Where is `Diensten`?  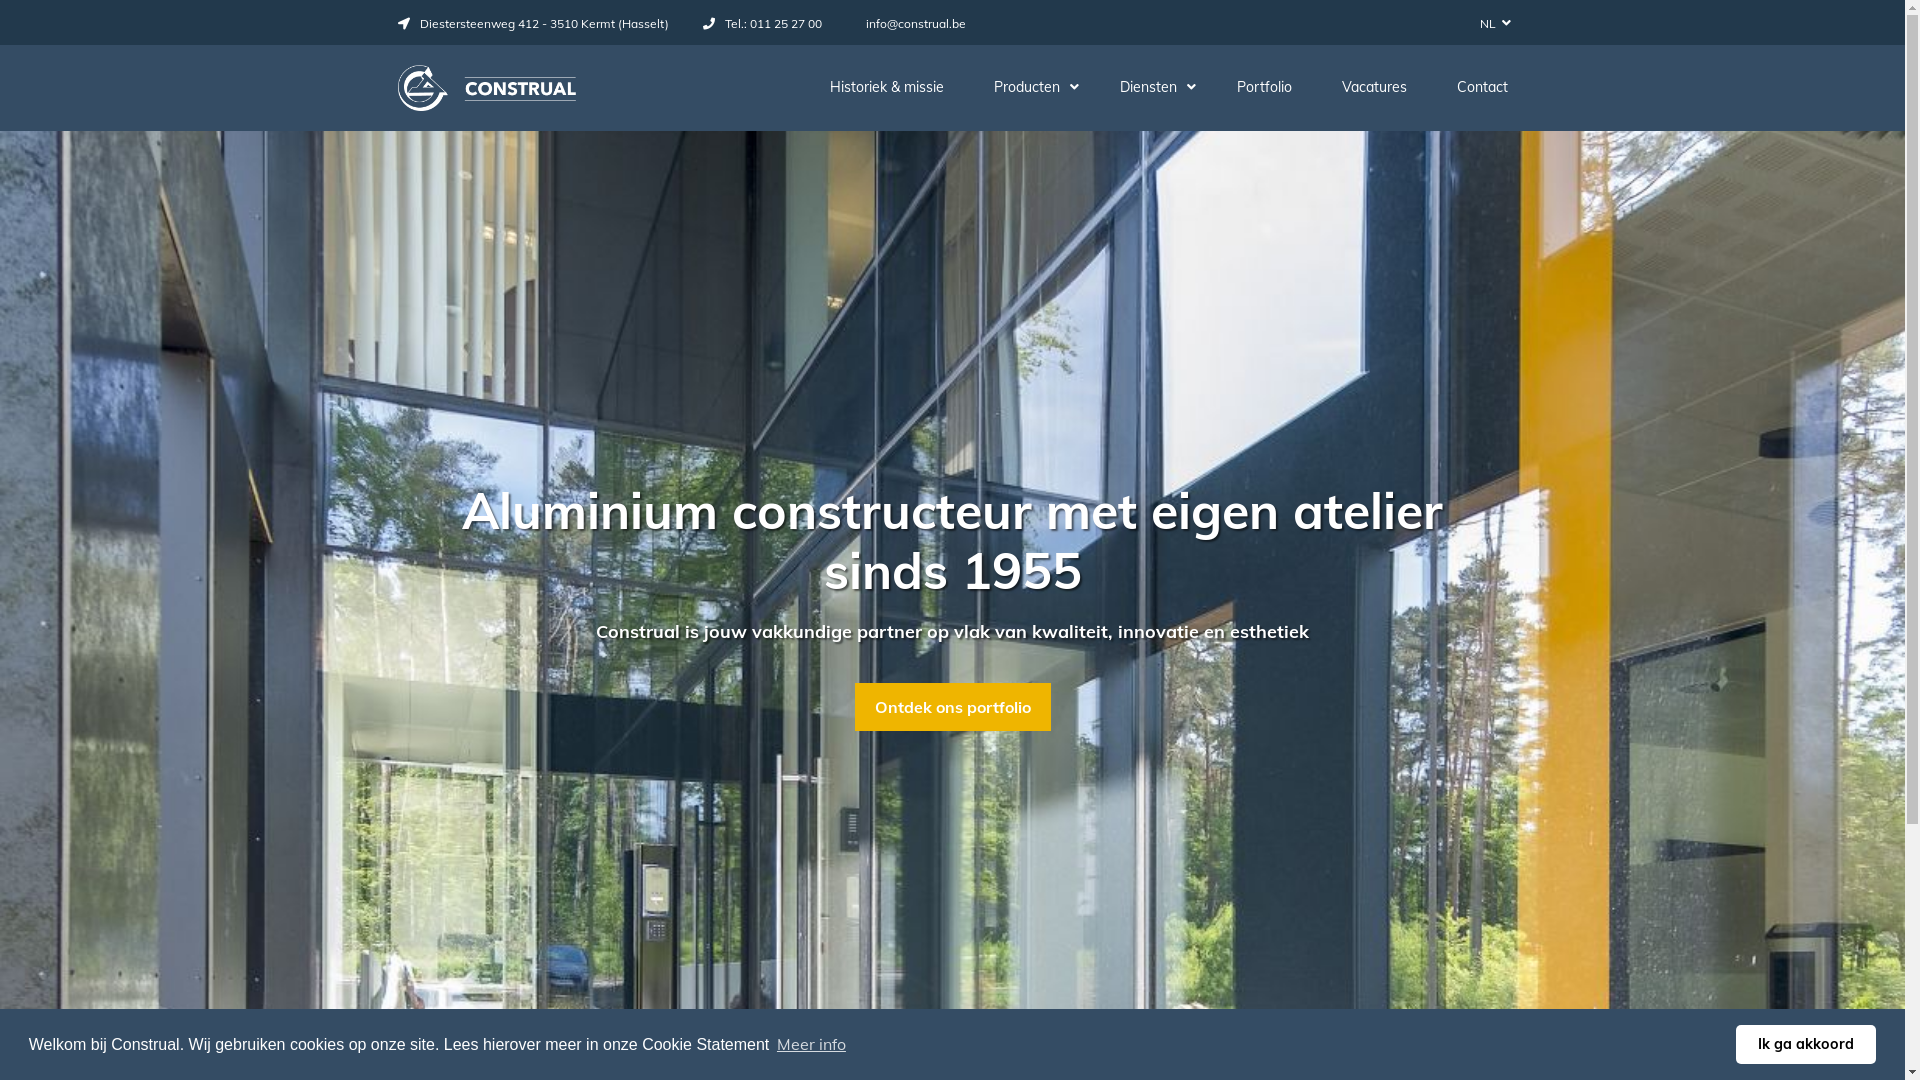
Diensten is located at coordinates (1154, 88).